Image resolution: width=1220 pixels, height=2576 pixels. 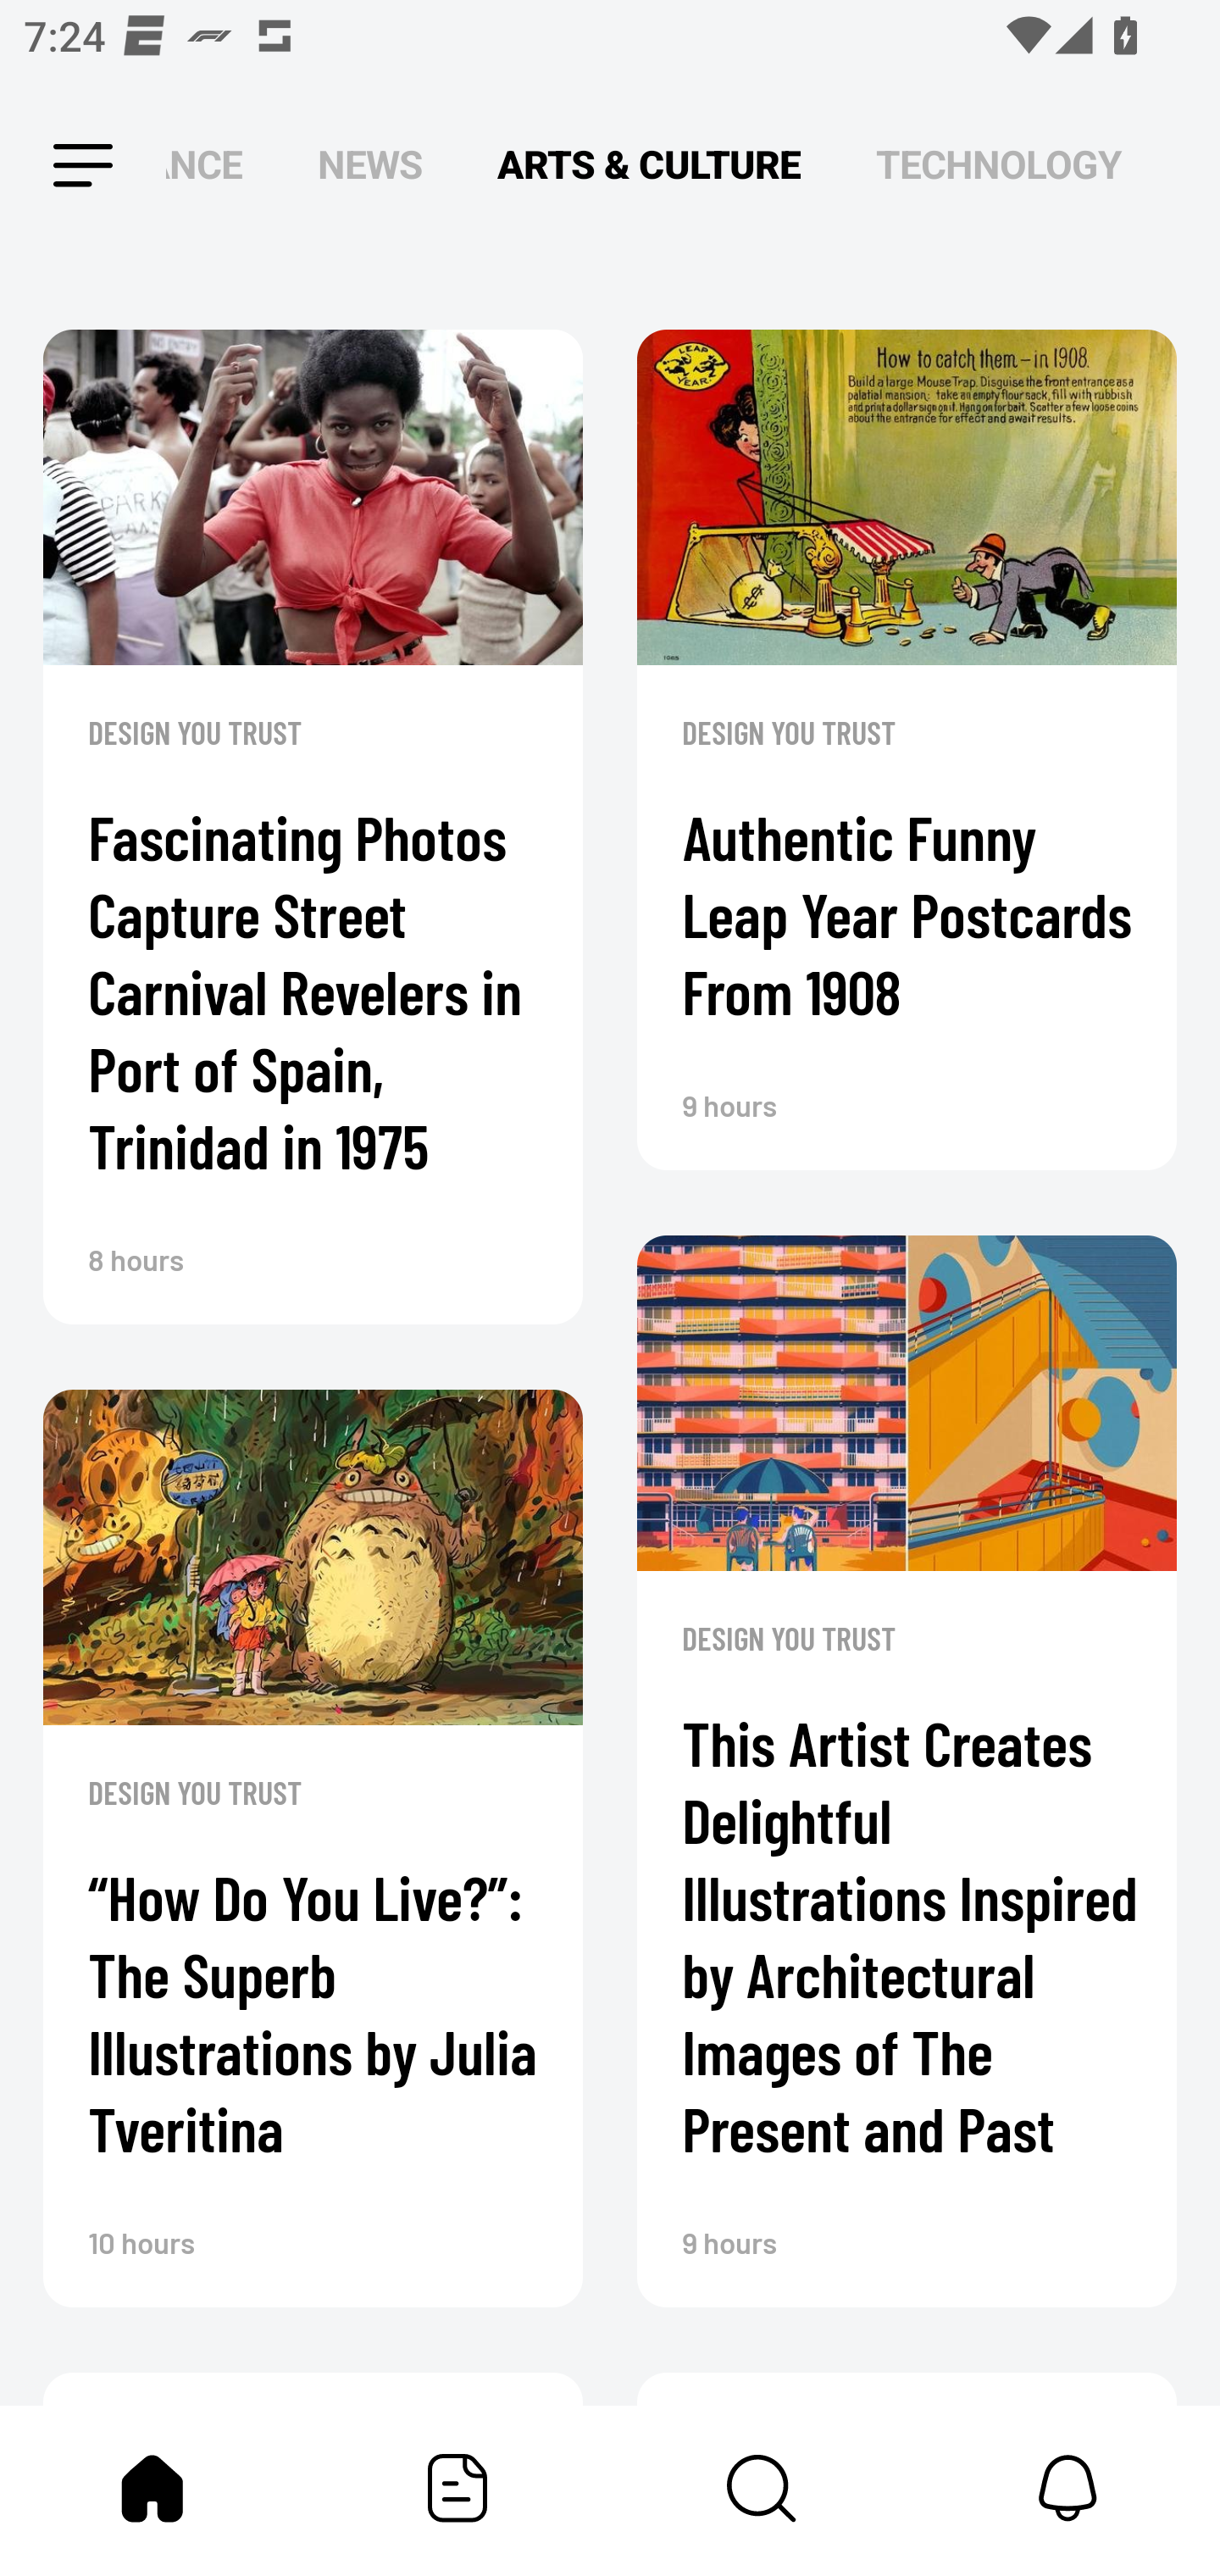 What do you see at coordinates (53, 166) in the screenshot?
I see `Leading Icon` at bounding box center [53, 166].